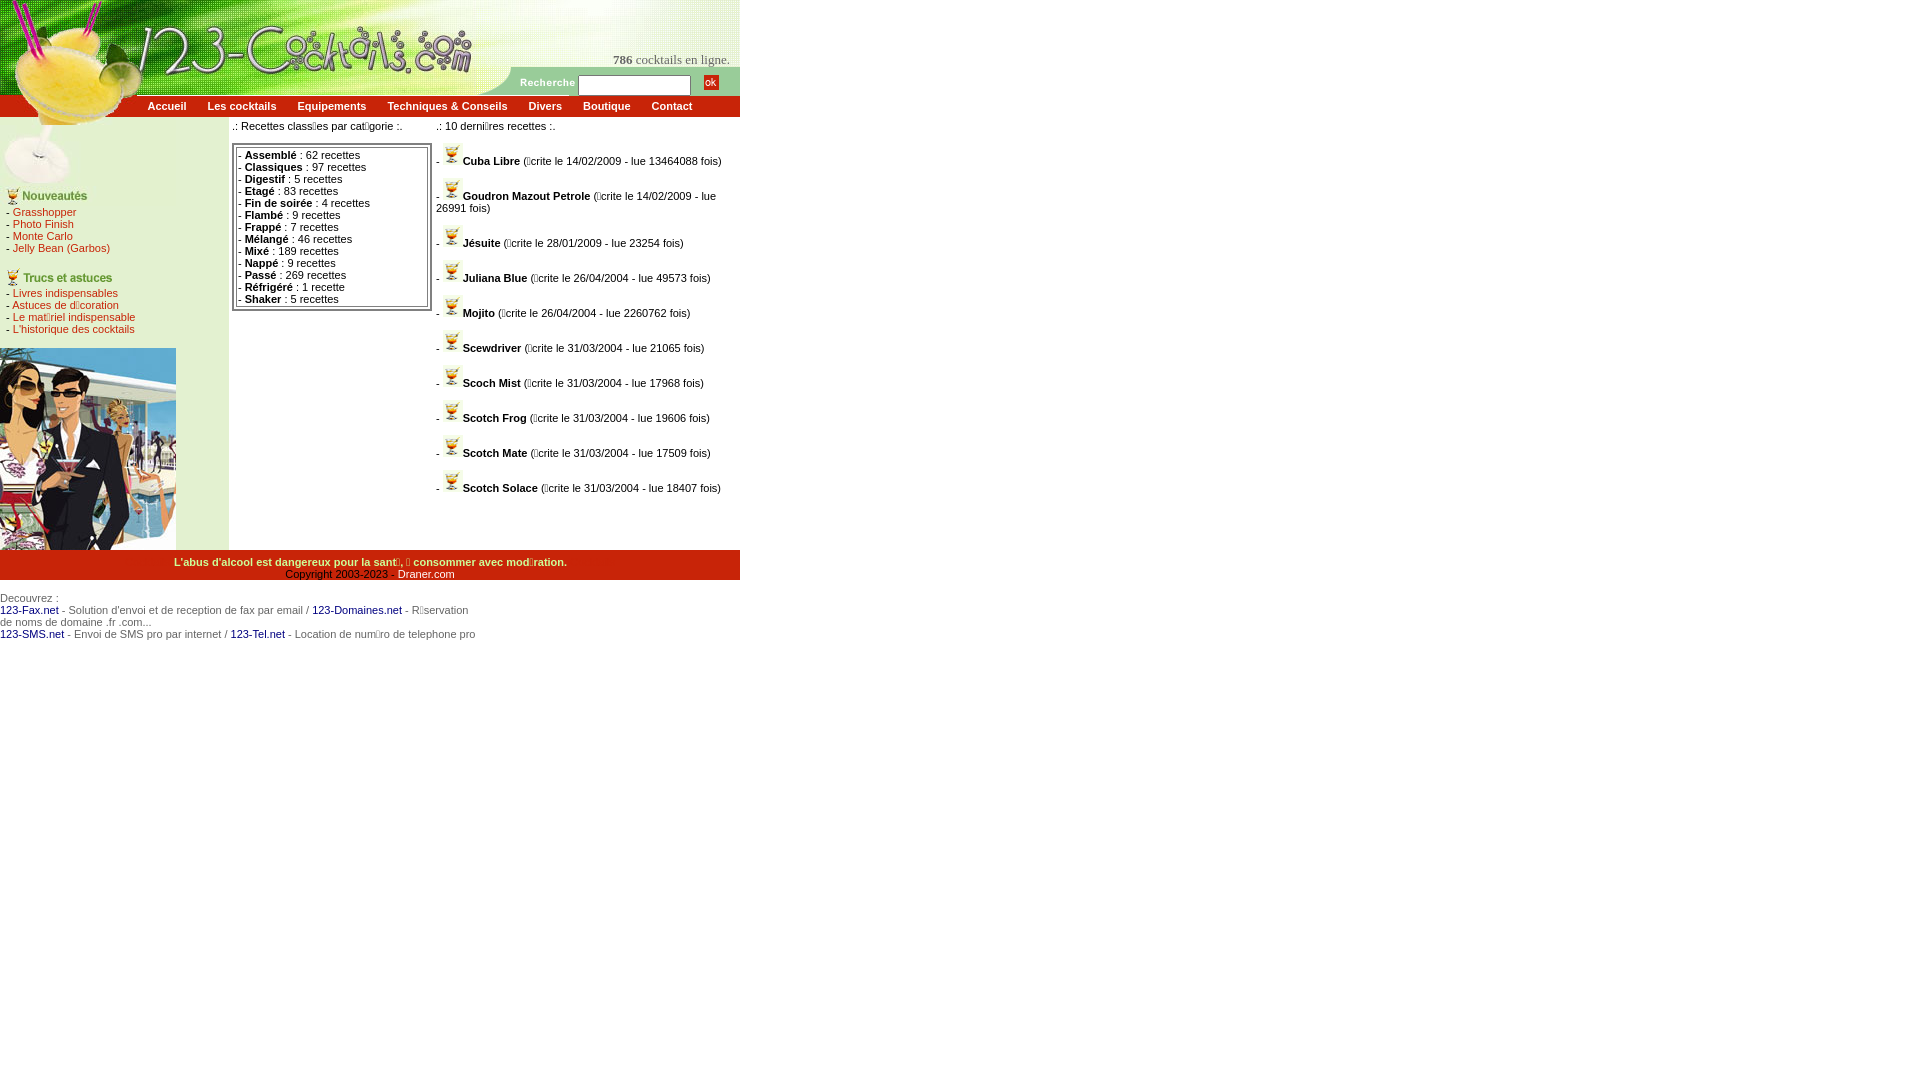 The image size is (1920, 1080). I want to click on Draner.com, so click(426, 574).